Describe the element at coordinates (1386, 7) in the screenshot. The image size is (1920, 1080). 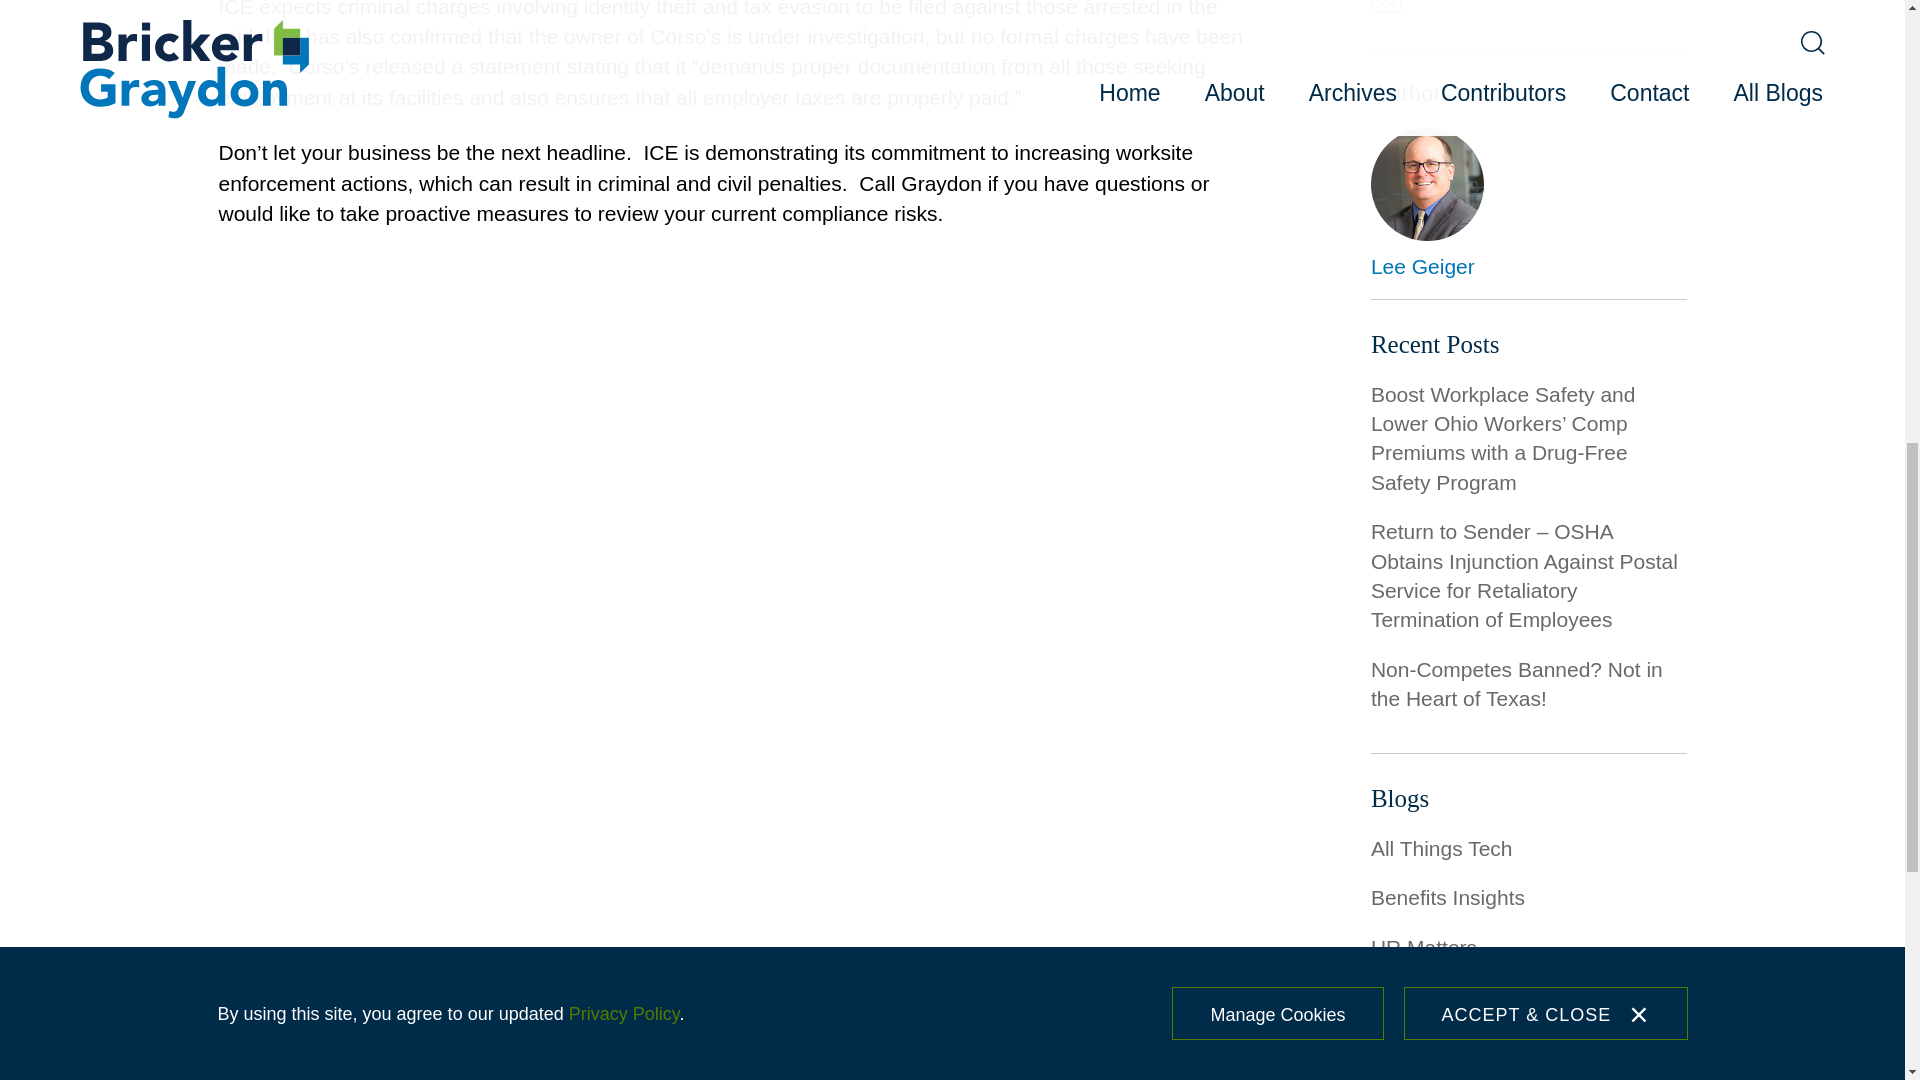
I see `Email` at that location.